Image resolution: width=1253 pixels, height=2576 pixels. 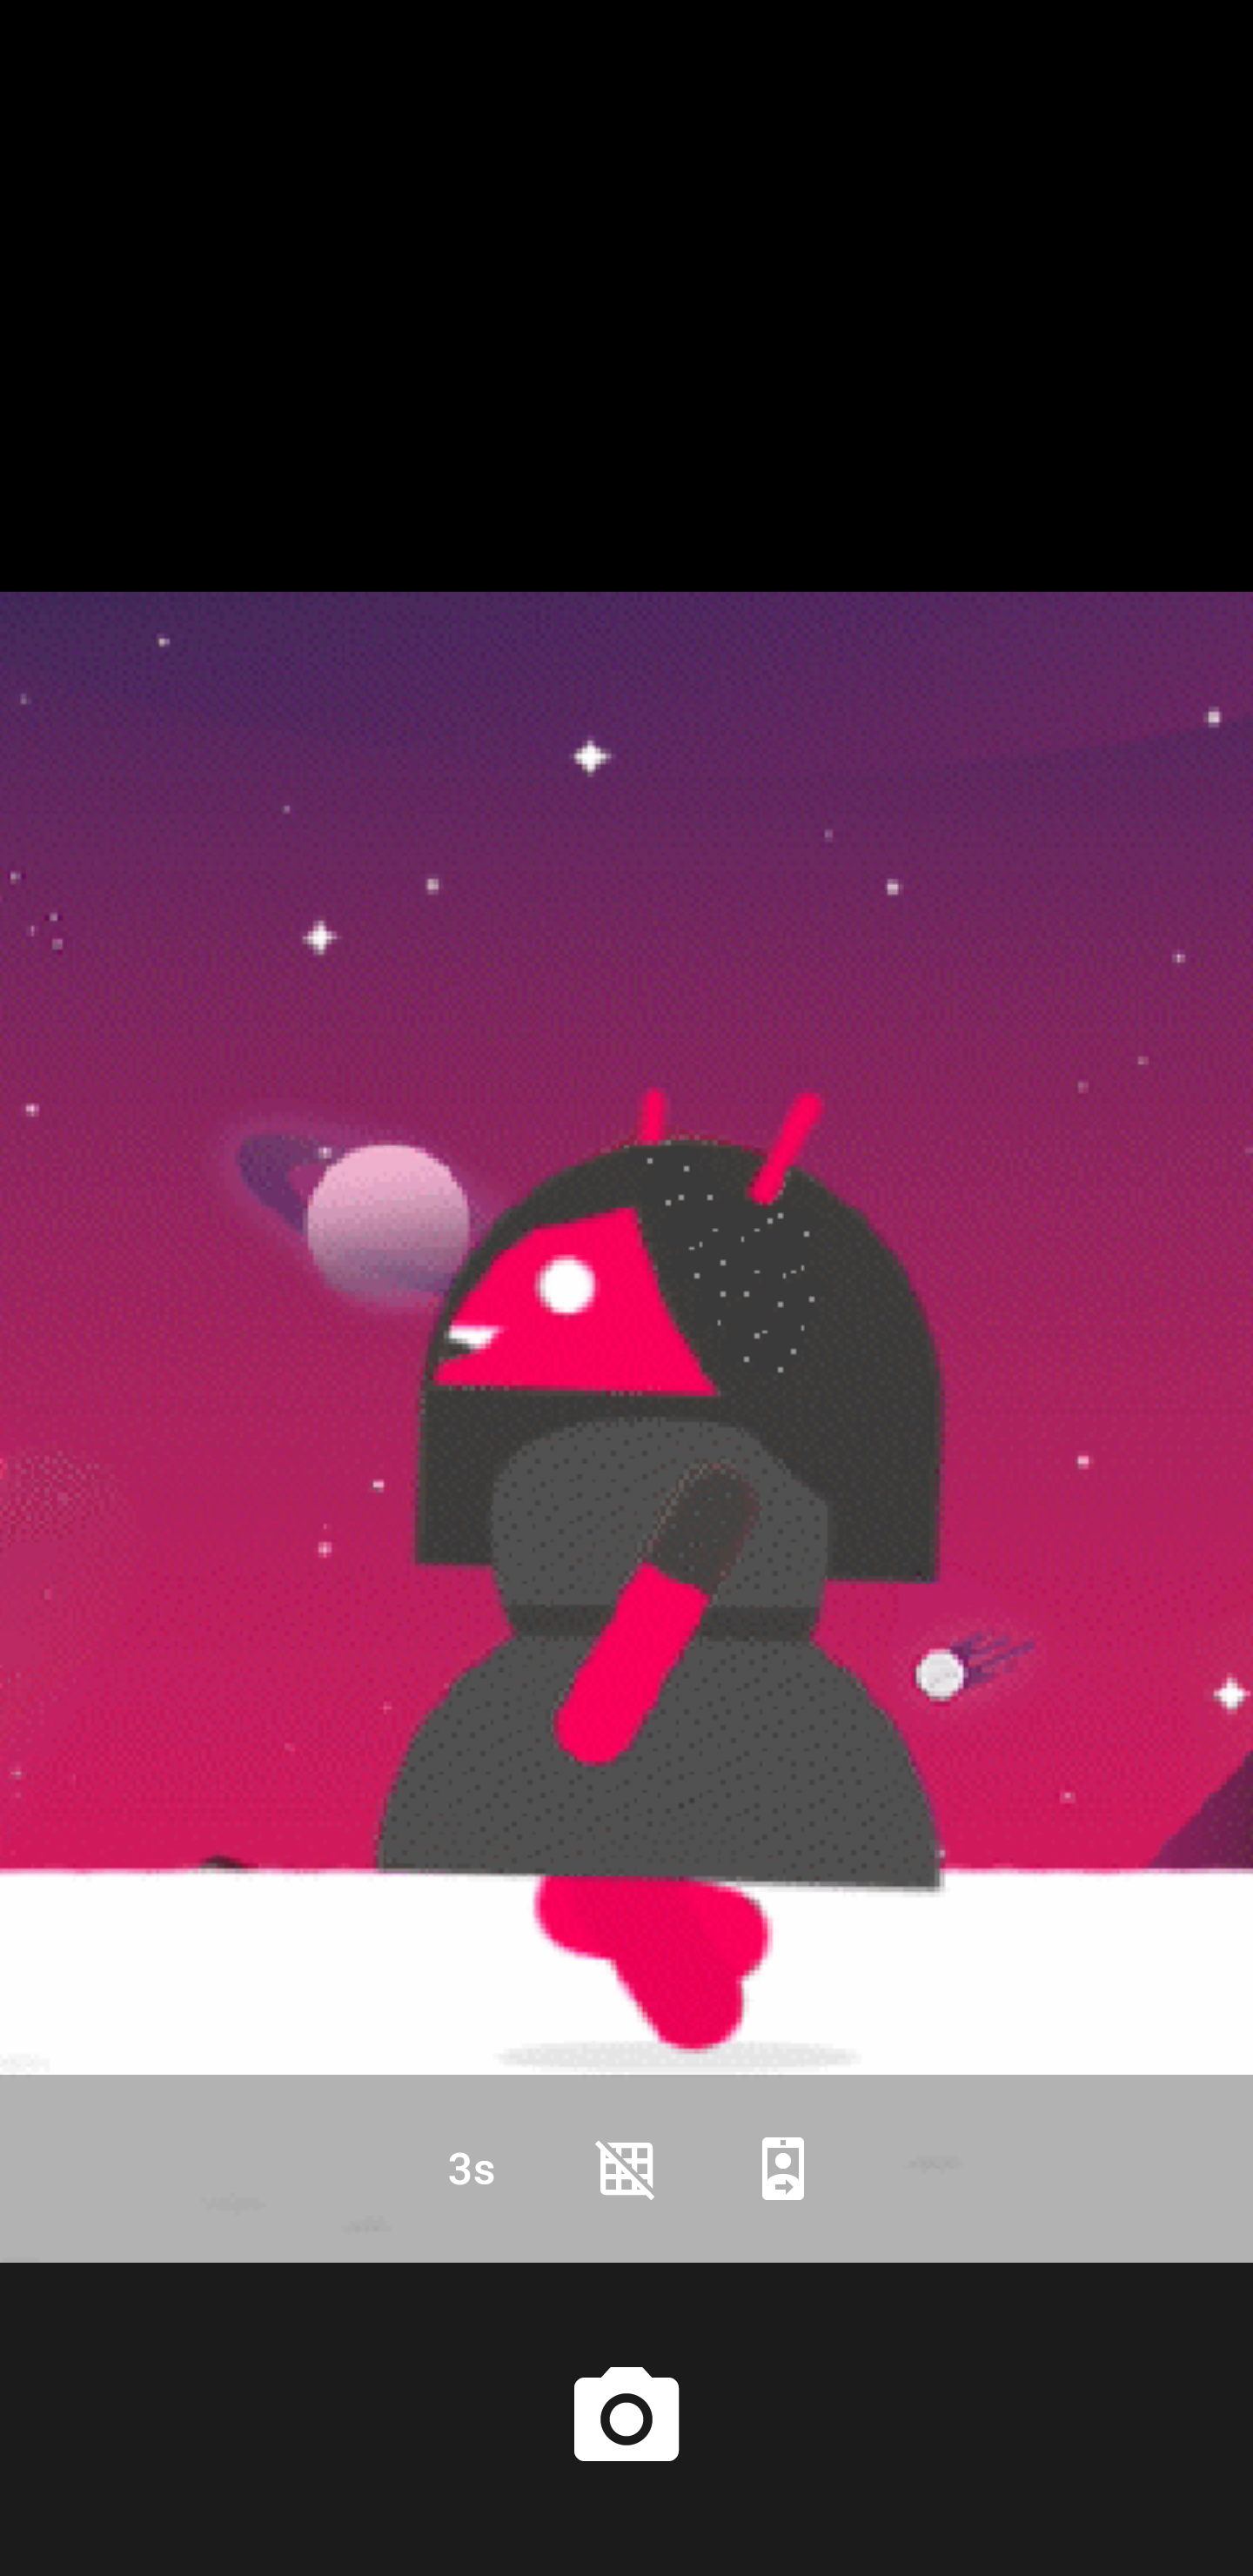 What do you see at coordinates (626, 2418) in the screenshot?
I see `Shutter` at bounding box center [626, 2418].